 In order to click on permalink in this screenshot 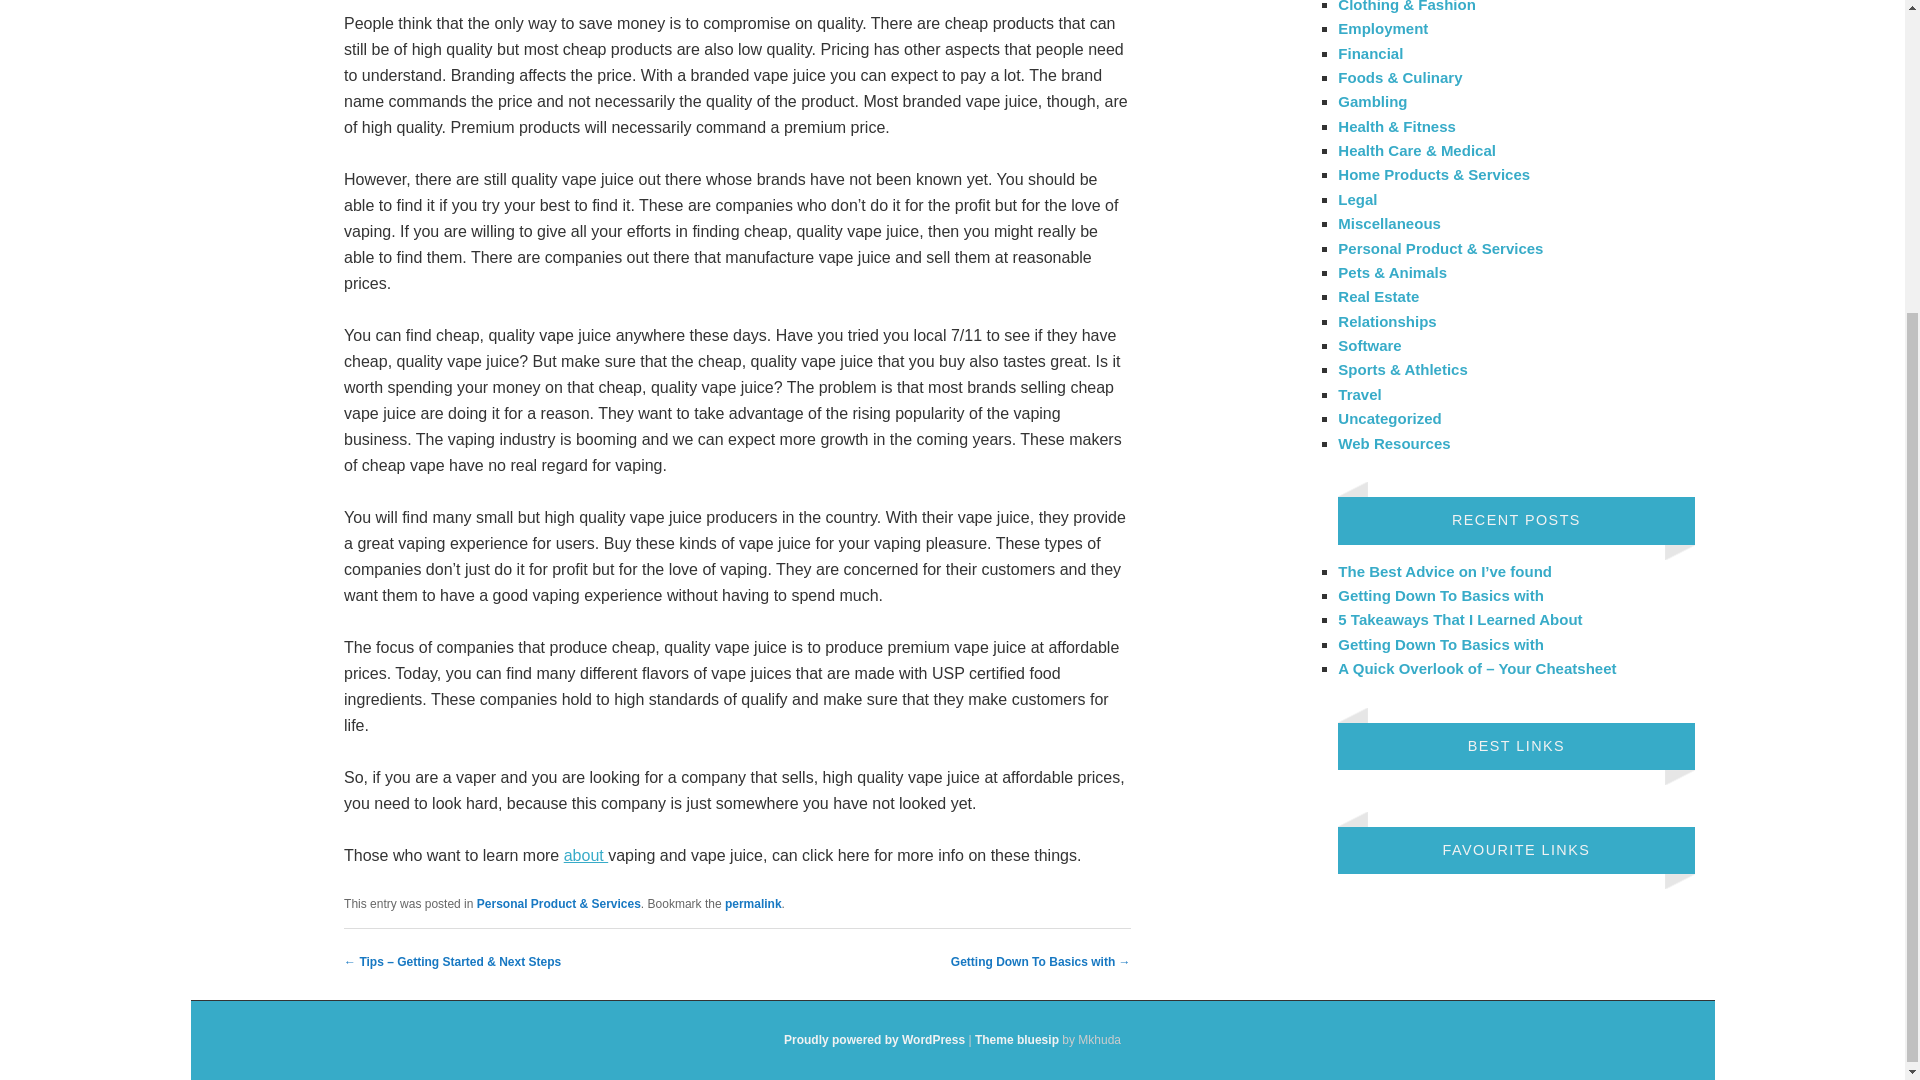, I will do `click(753, 904)`.